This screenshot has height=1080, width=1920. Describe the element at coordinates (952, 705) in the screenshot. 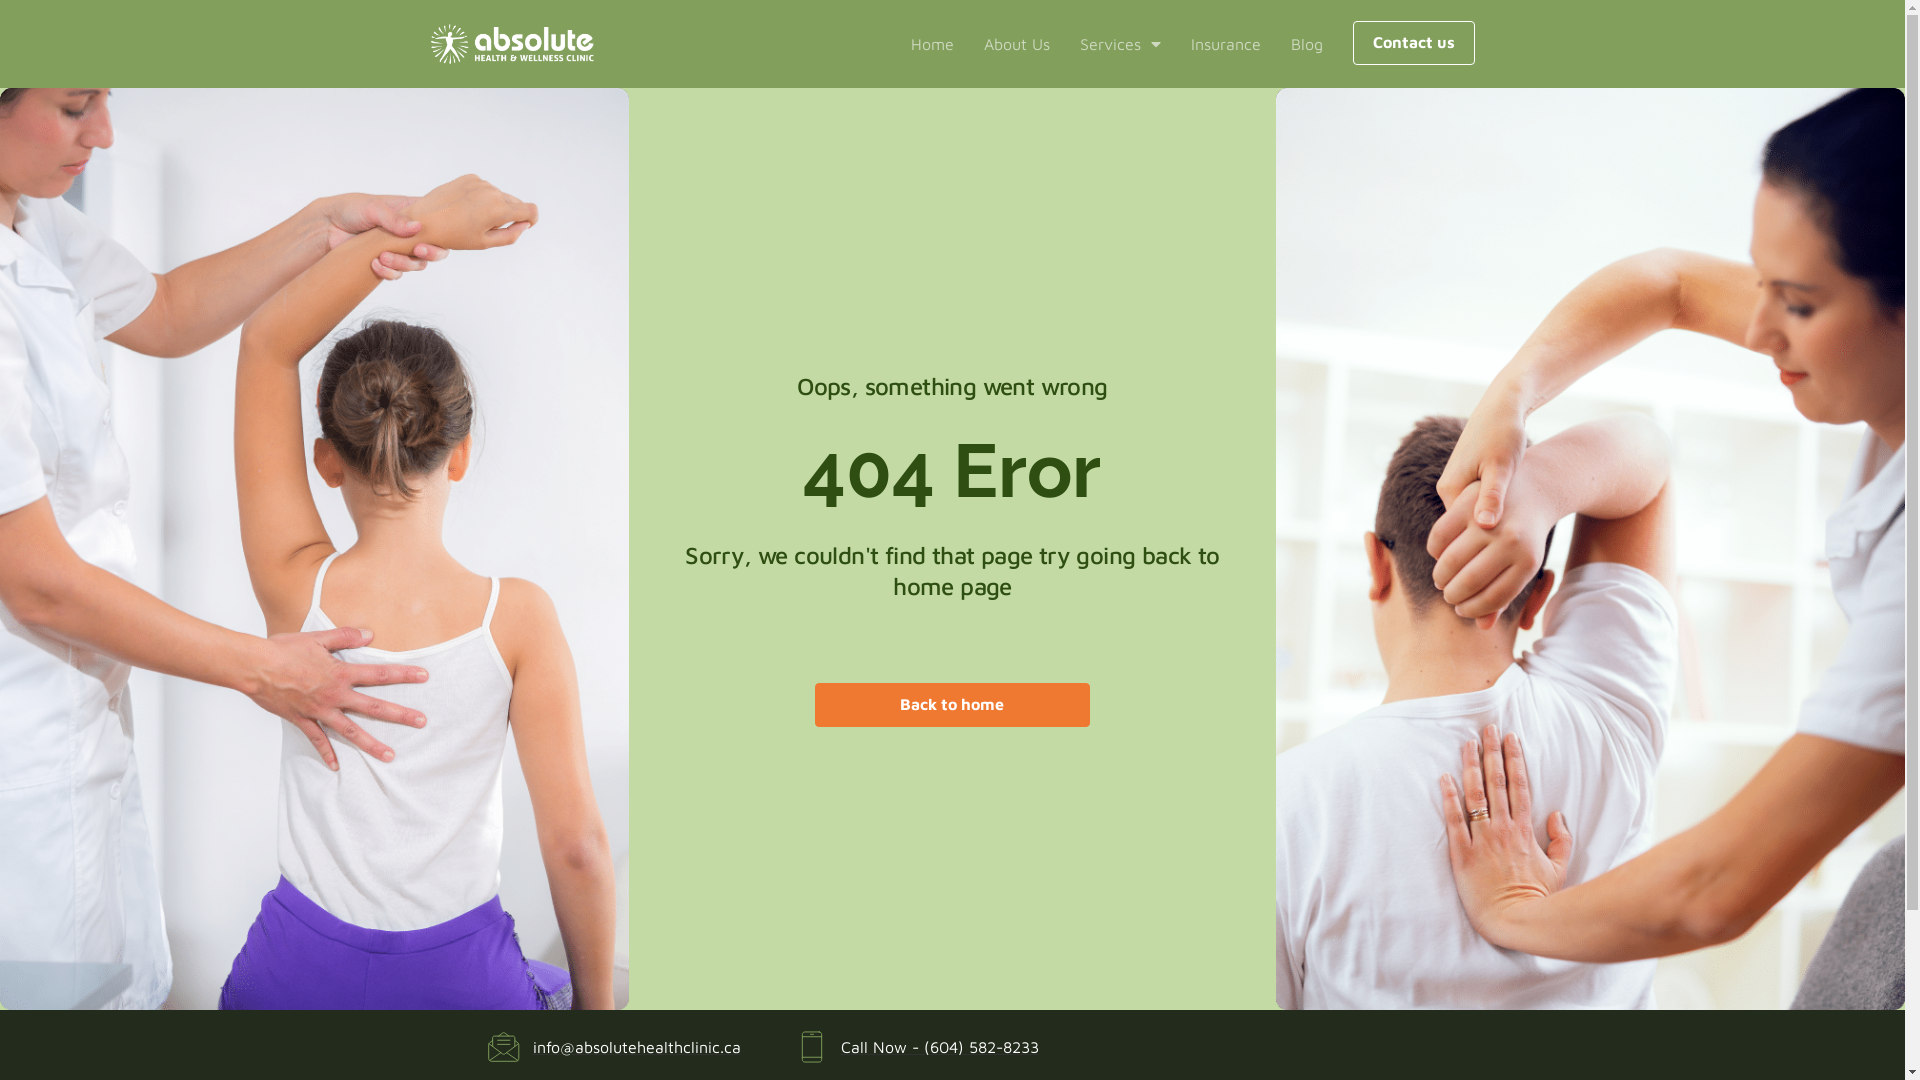

I see `Back to home` at that location.